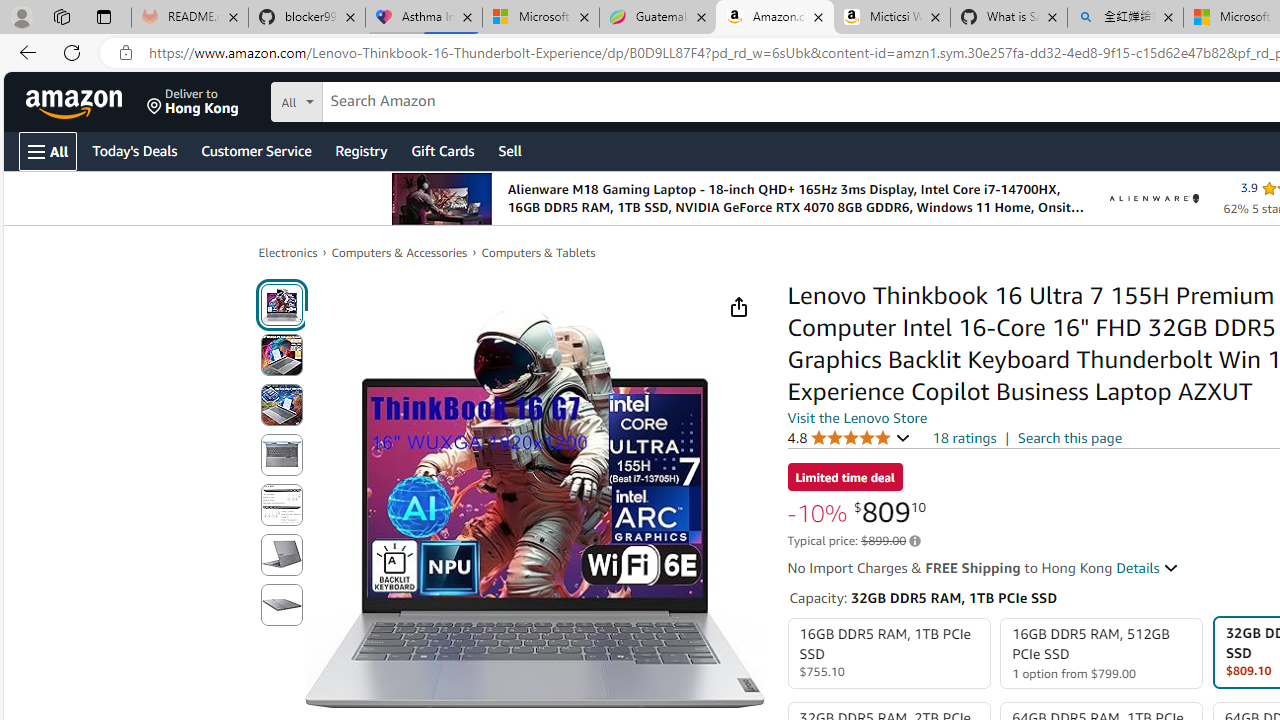  I want to click on Computers & Tablets, so click(538, 252).